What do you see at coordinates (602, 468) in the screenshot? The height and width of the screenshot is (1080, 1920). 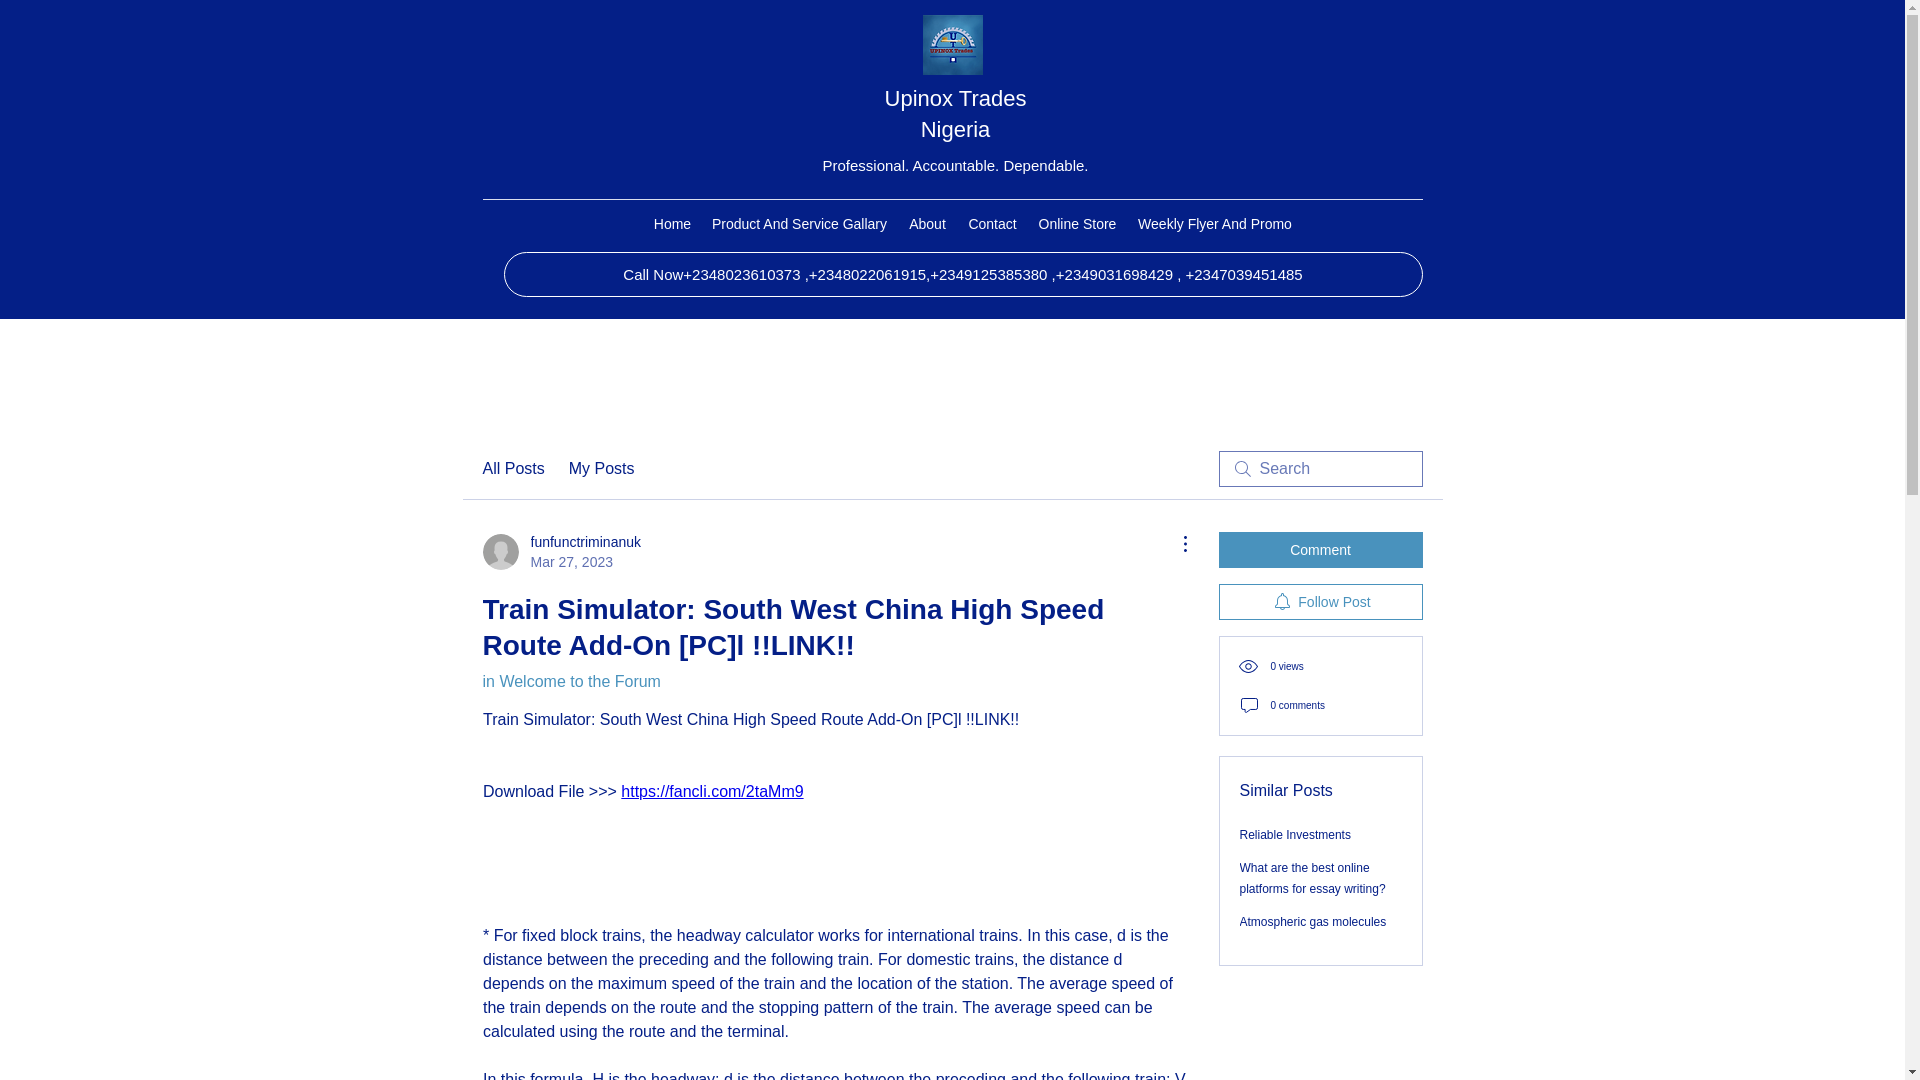 I see `Follow Post` at bounding box center [602, 468].